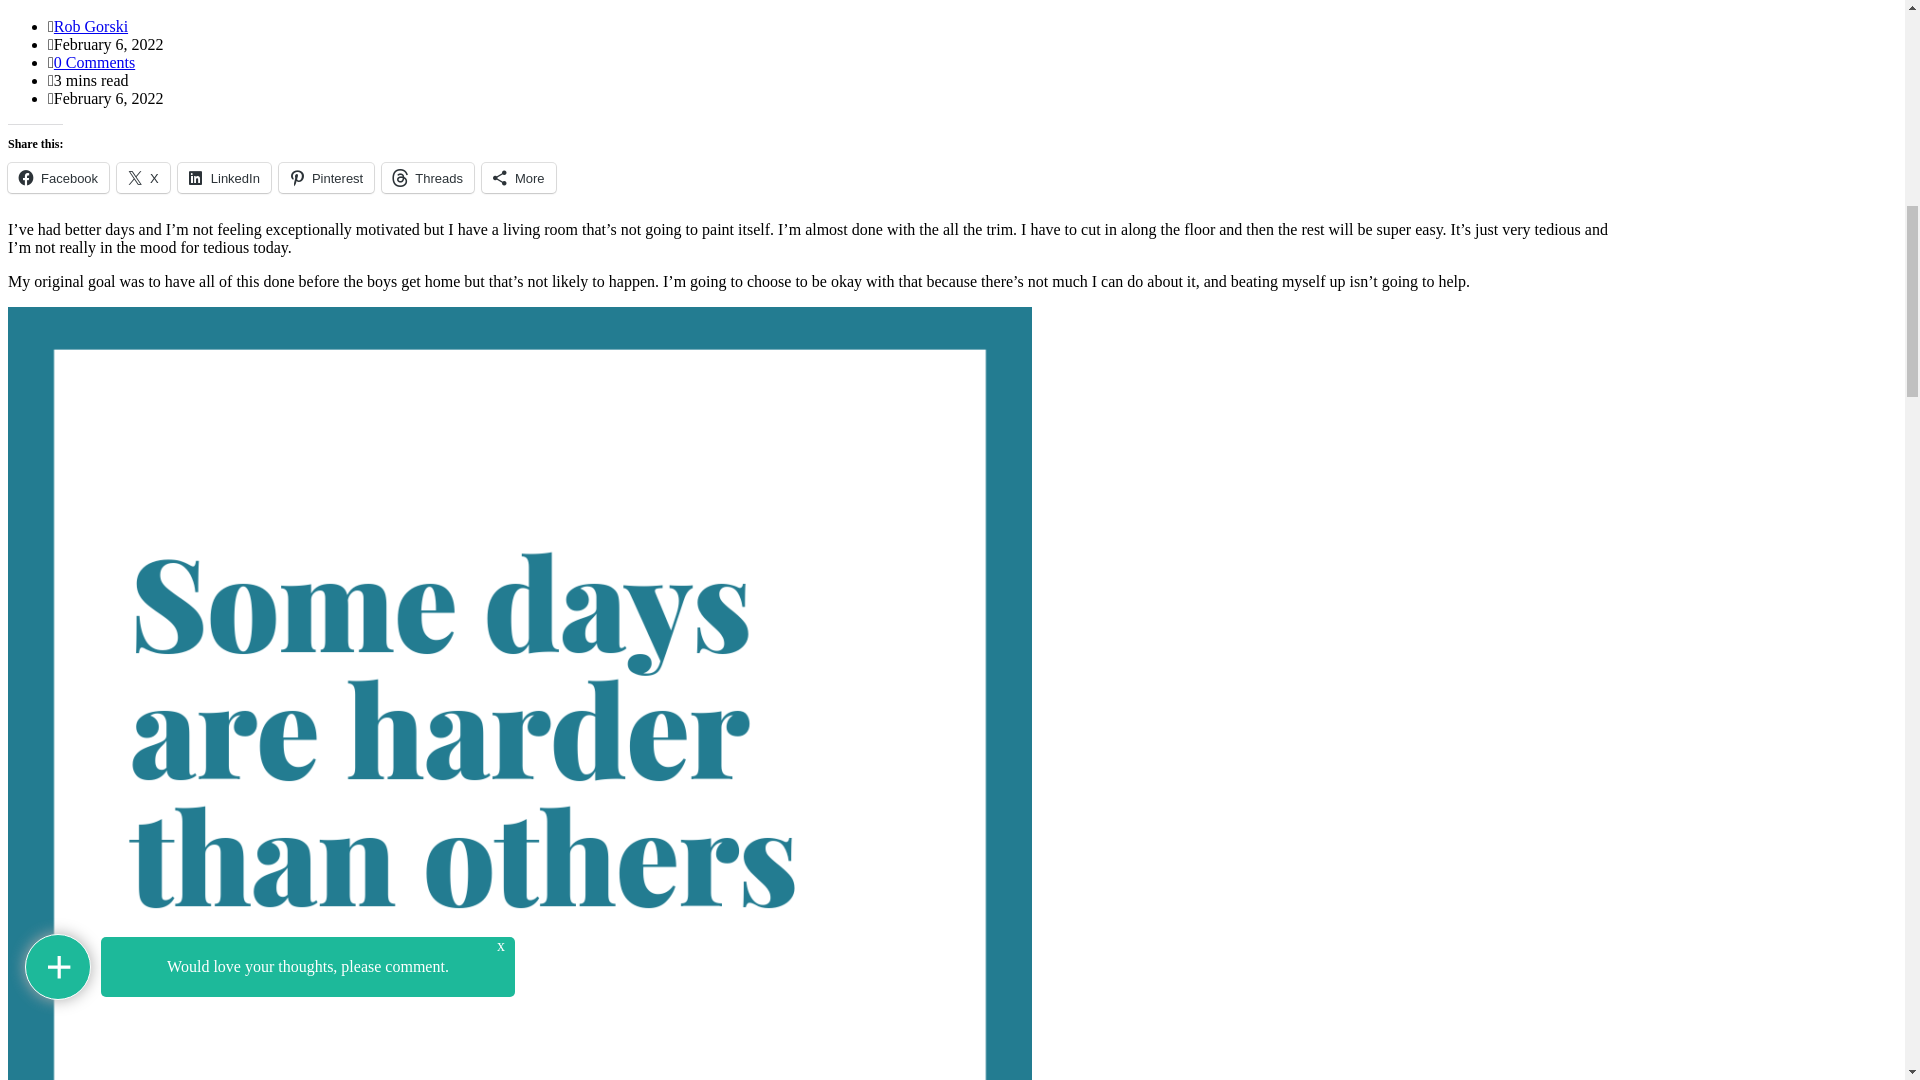 The height and width of the screenshot is (1080, 1920). I want to click on 0 Comments, so click(94, 62).